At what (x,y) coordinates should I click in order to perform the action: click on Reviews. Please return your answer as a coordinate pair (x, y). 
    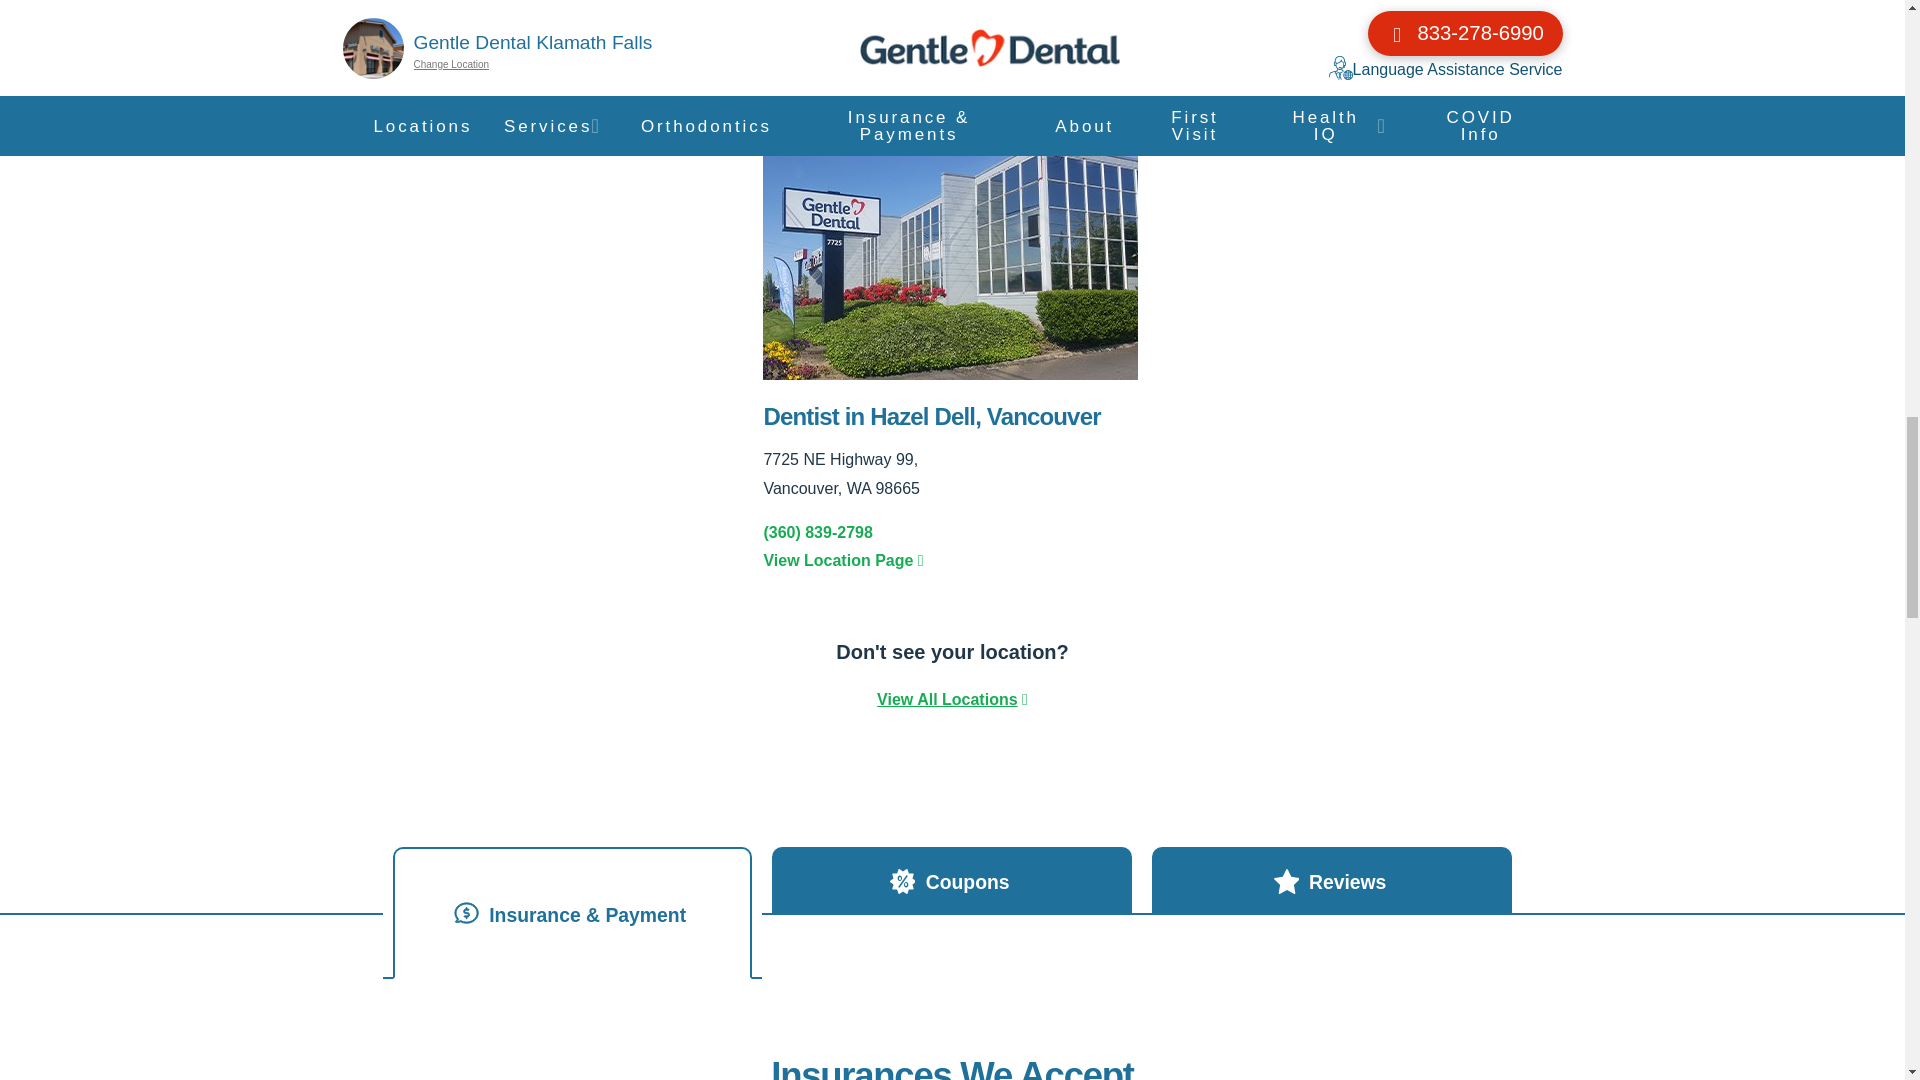
    Looking at the image, I should click on (1332, 880).